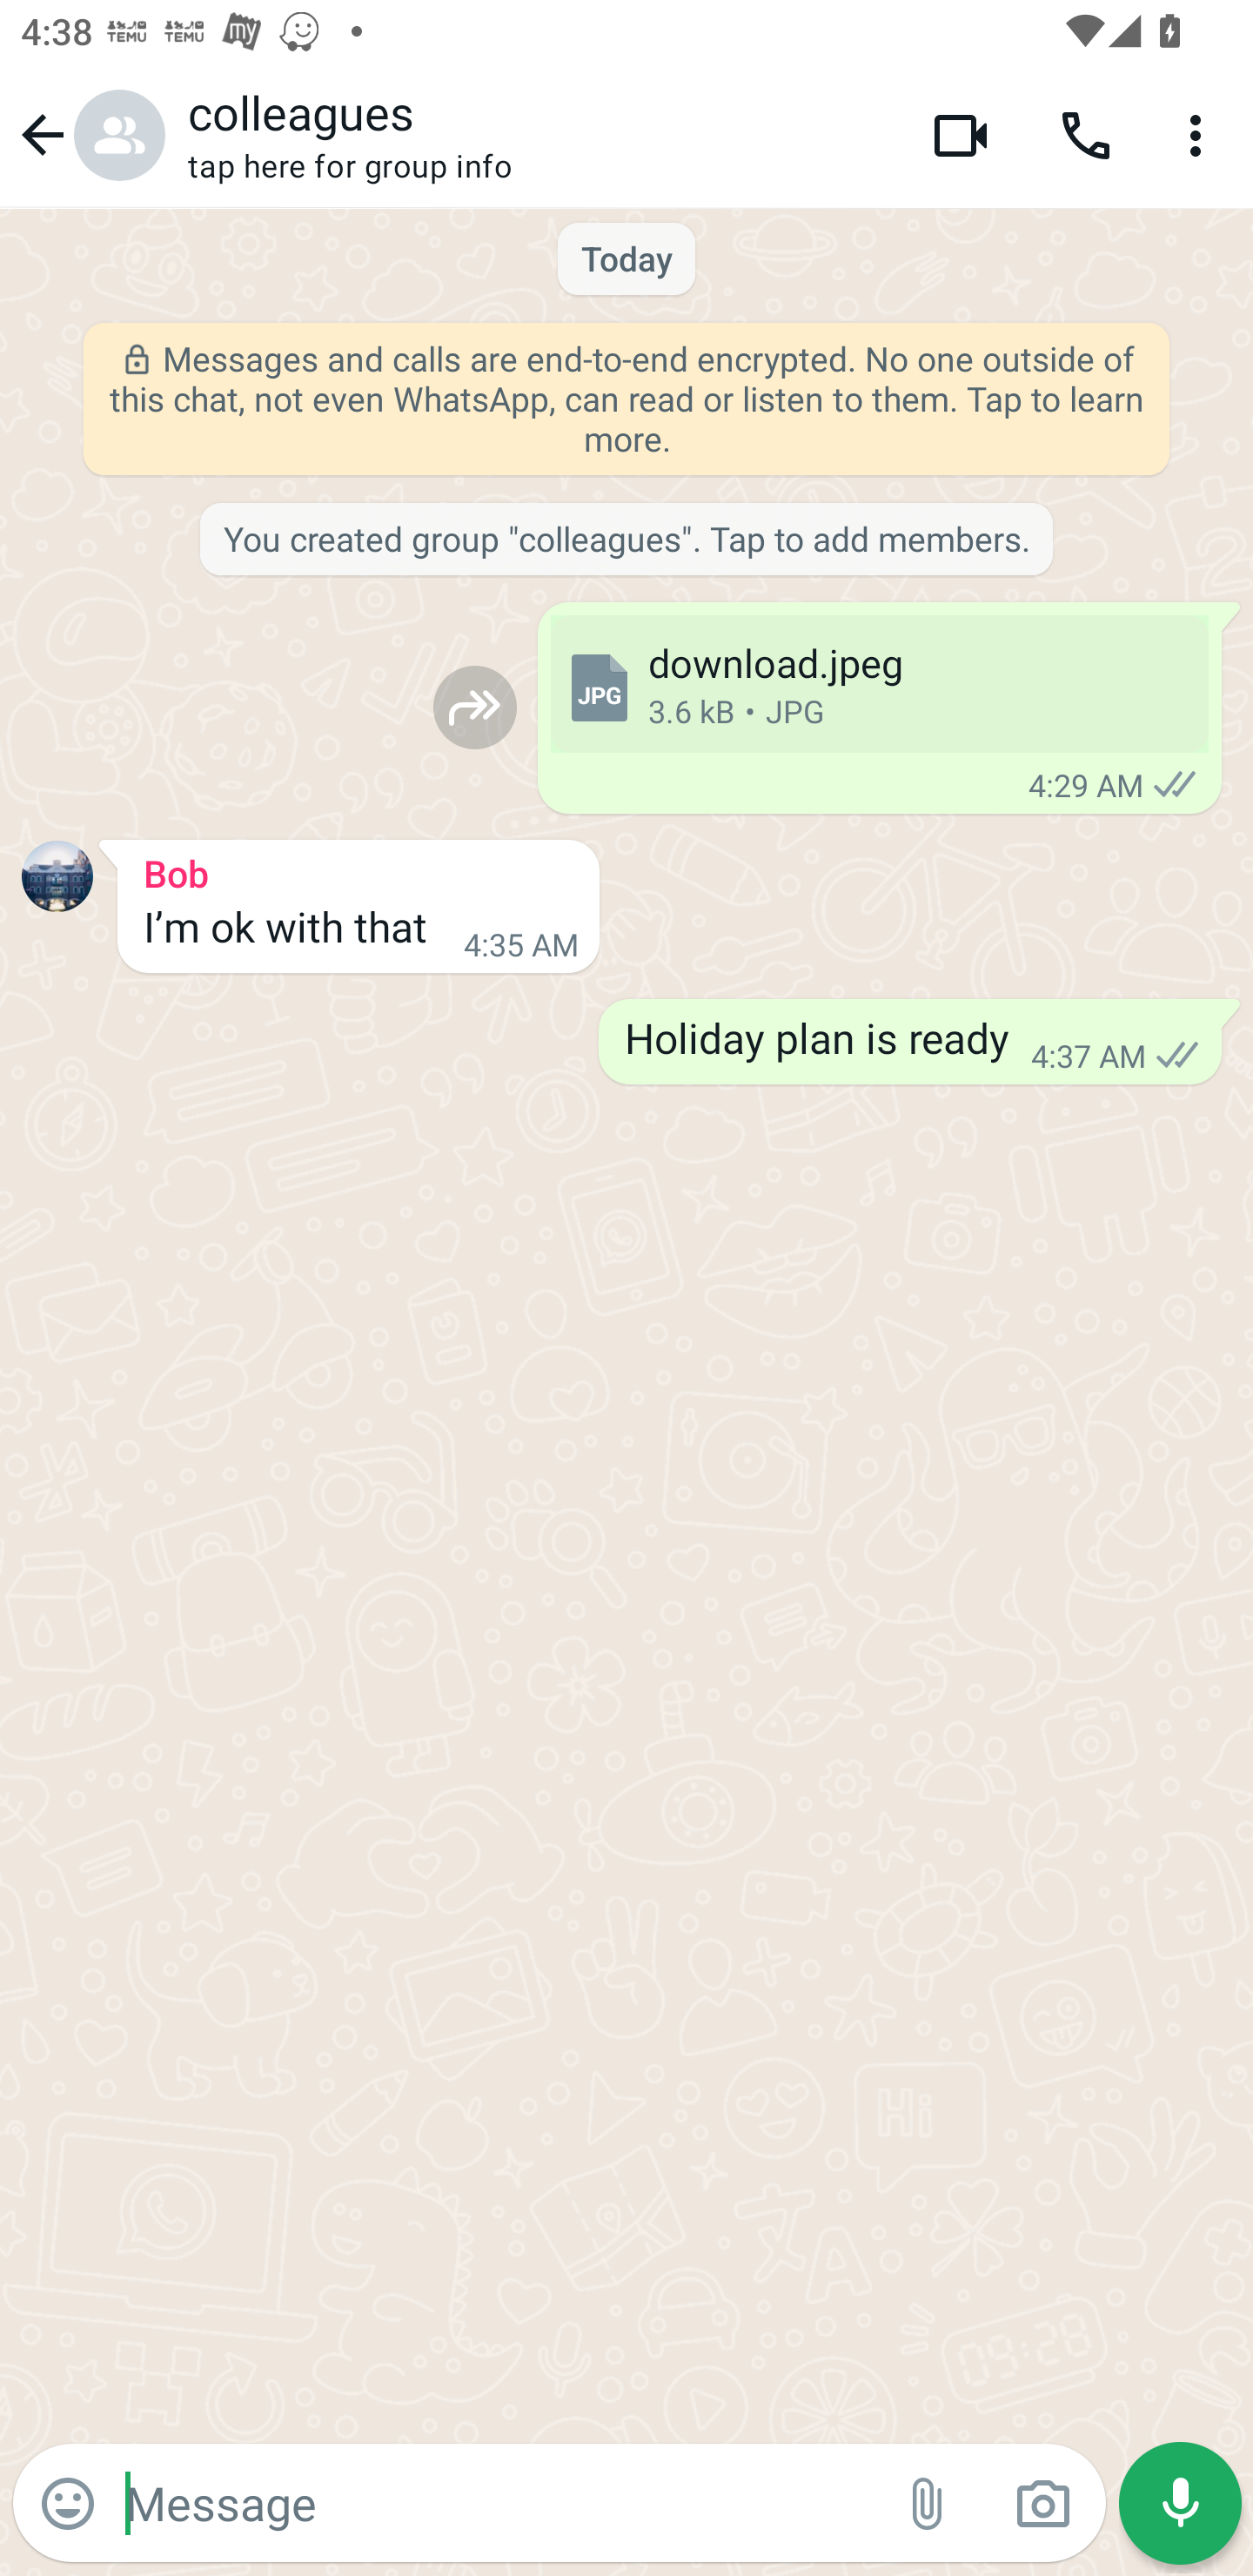 Image resolution: width=1253 pixels, height=2576 pixels. Describe the element at coordinates (89, 134) in the screenshot. I see `Navigate up` at that location.